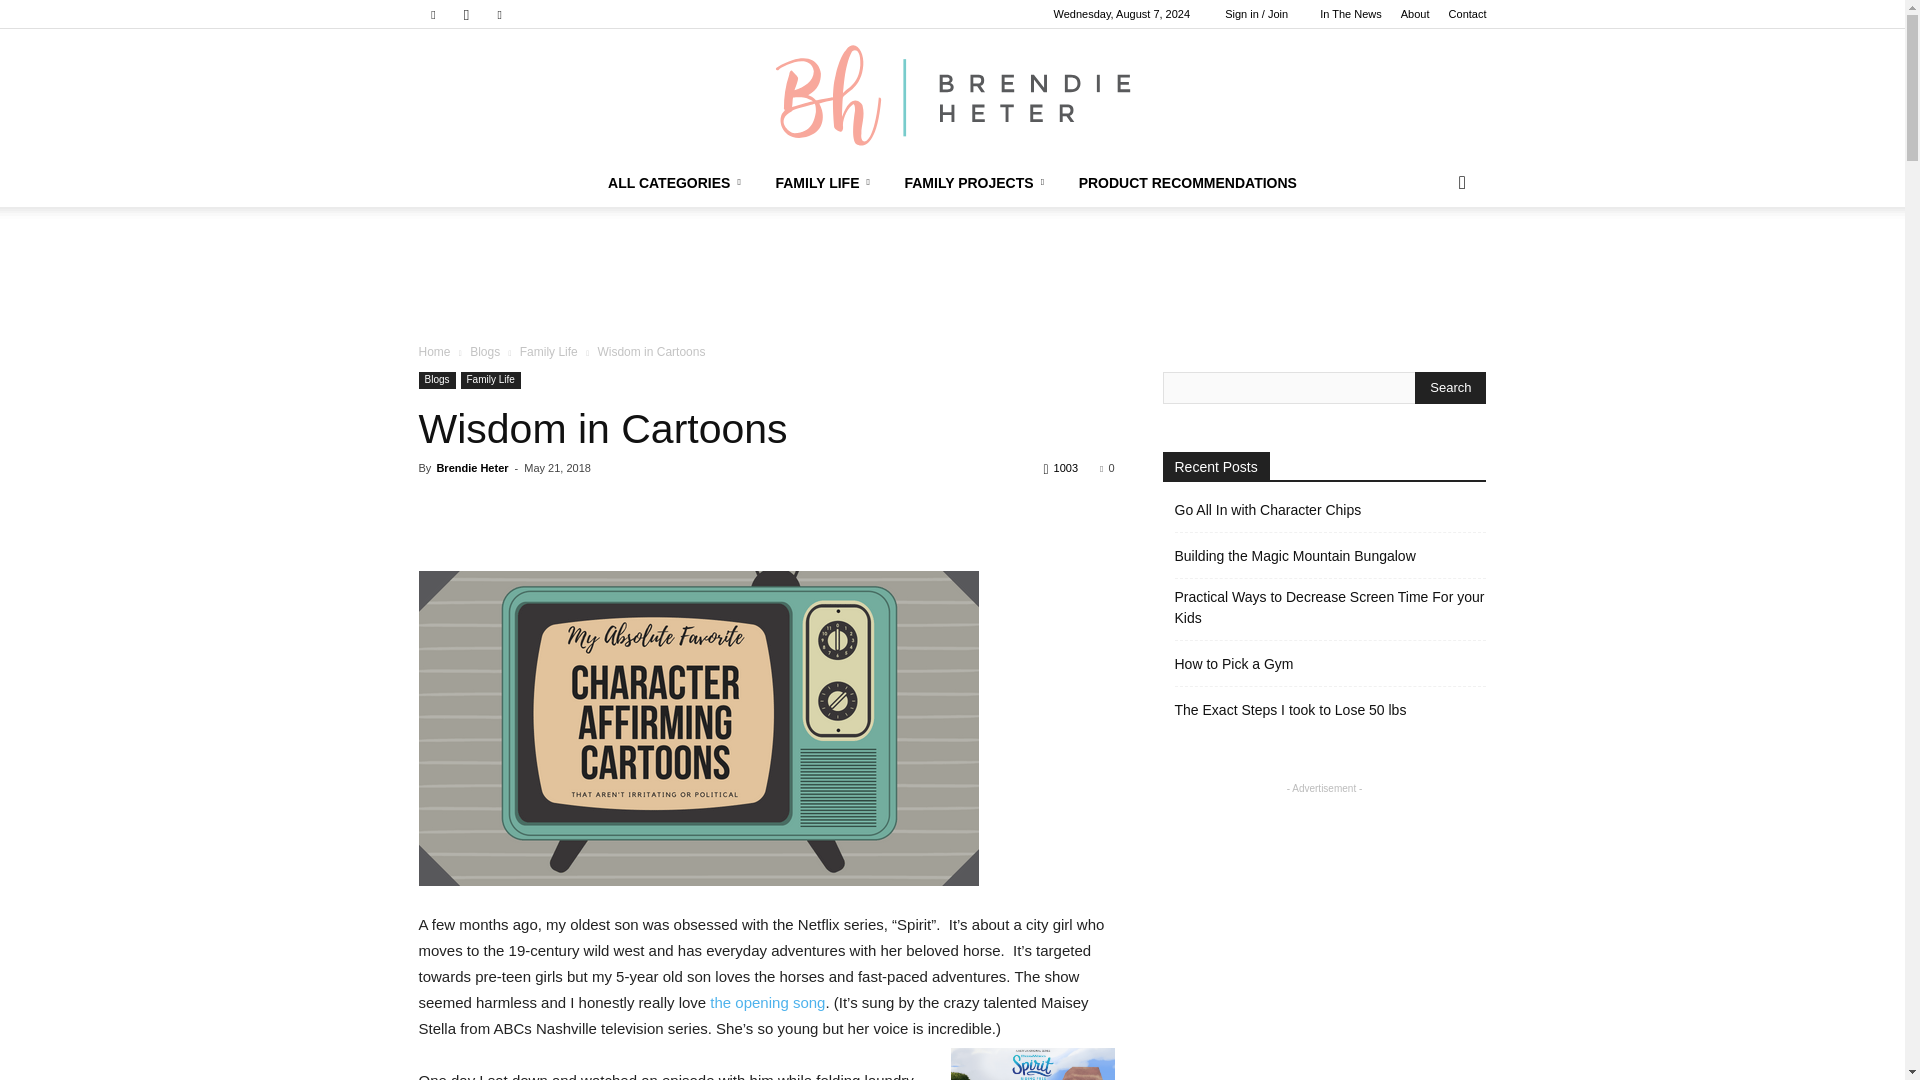 The image size is (1920, 1080). I want to click on ALL CATEGORIES, so click(676, 182).